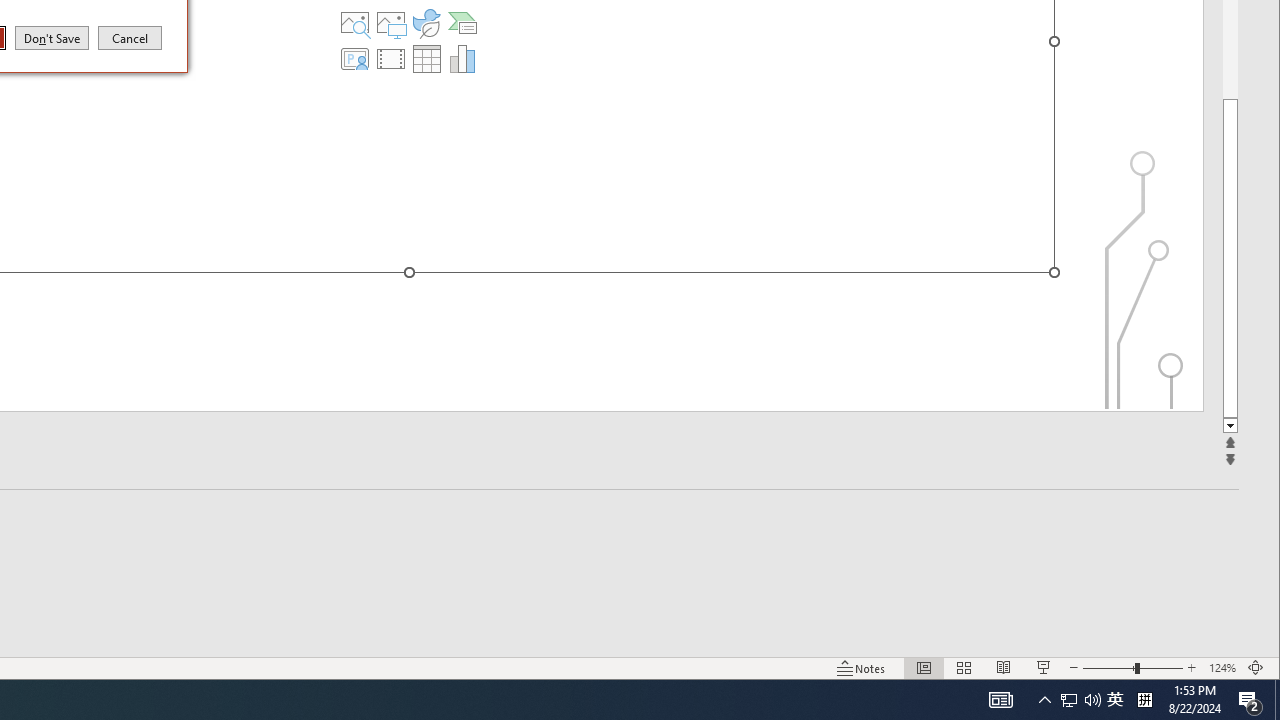  Describe the element at coordinates (462, 58) in the screenshot. I see `Insert Chart` at that location.